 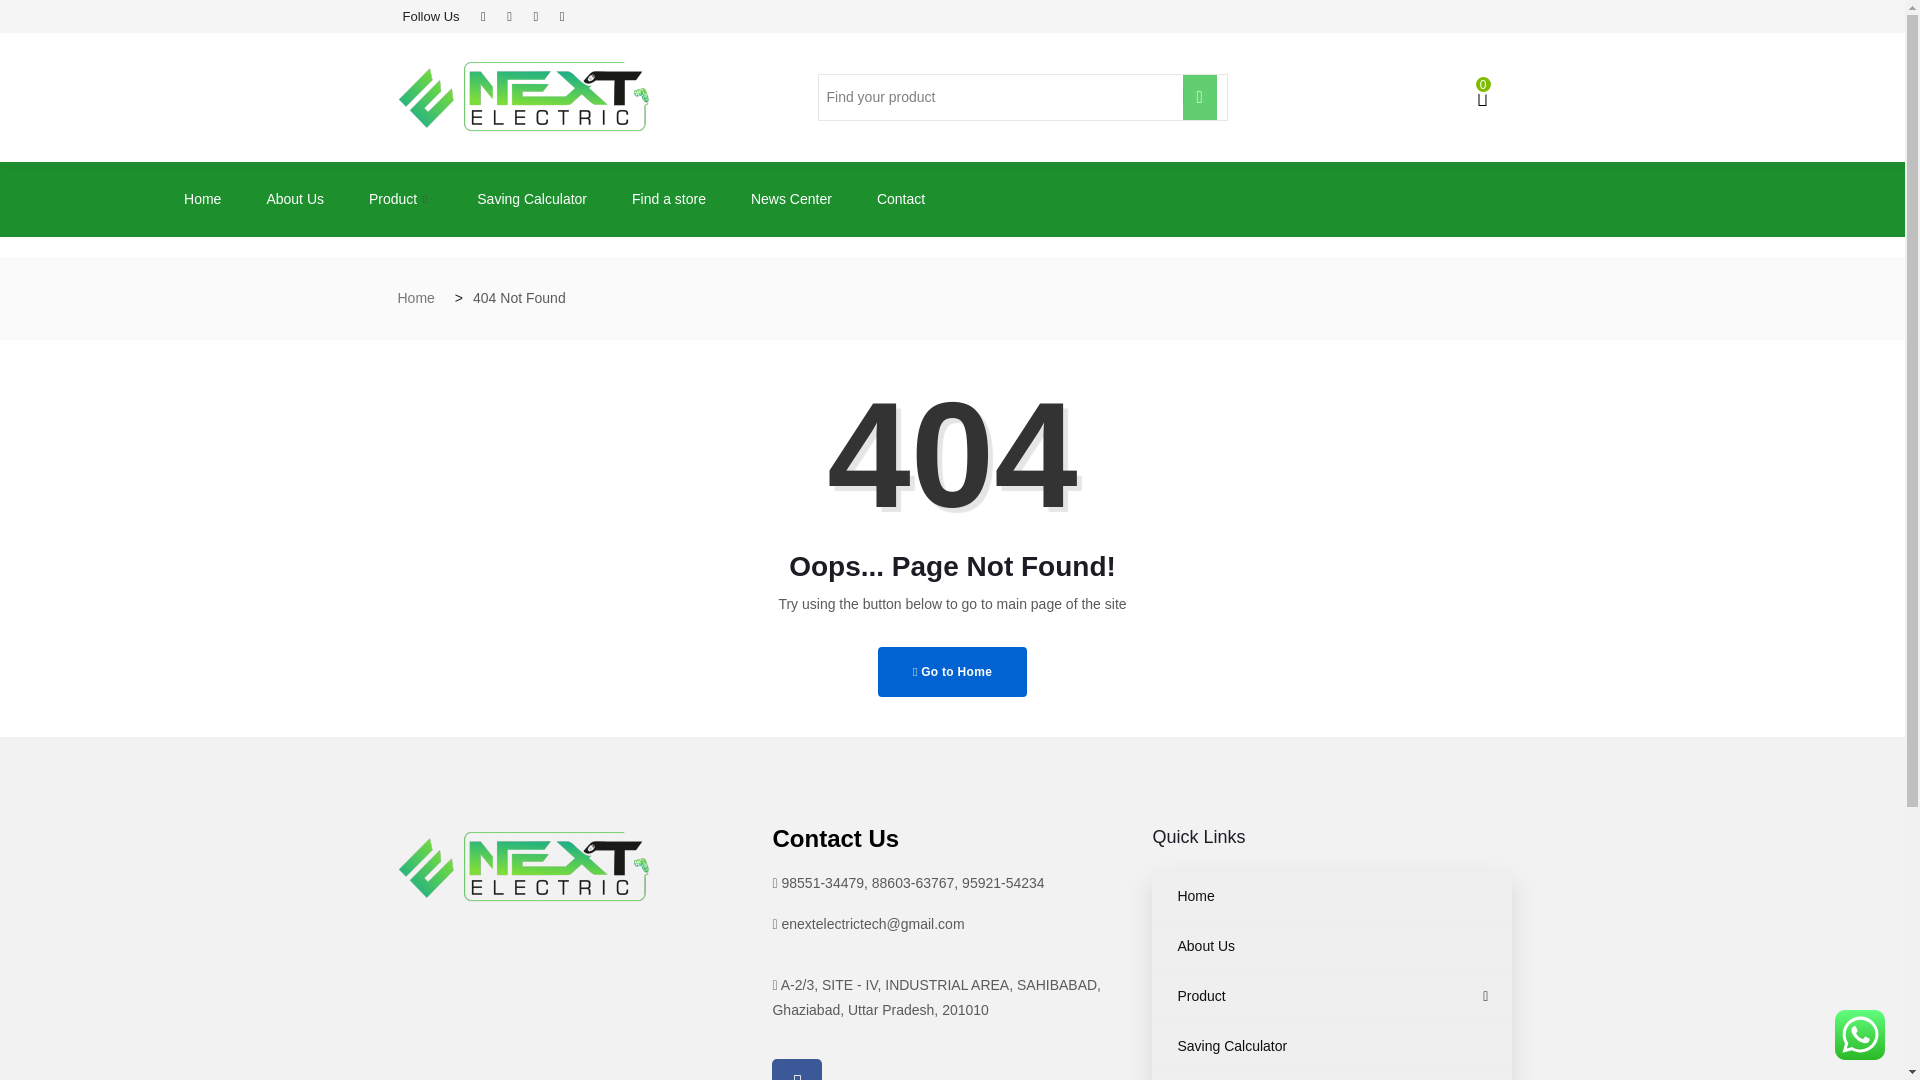 I want to click on About Us, so click(x=1332, y=946).